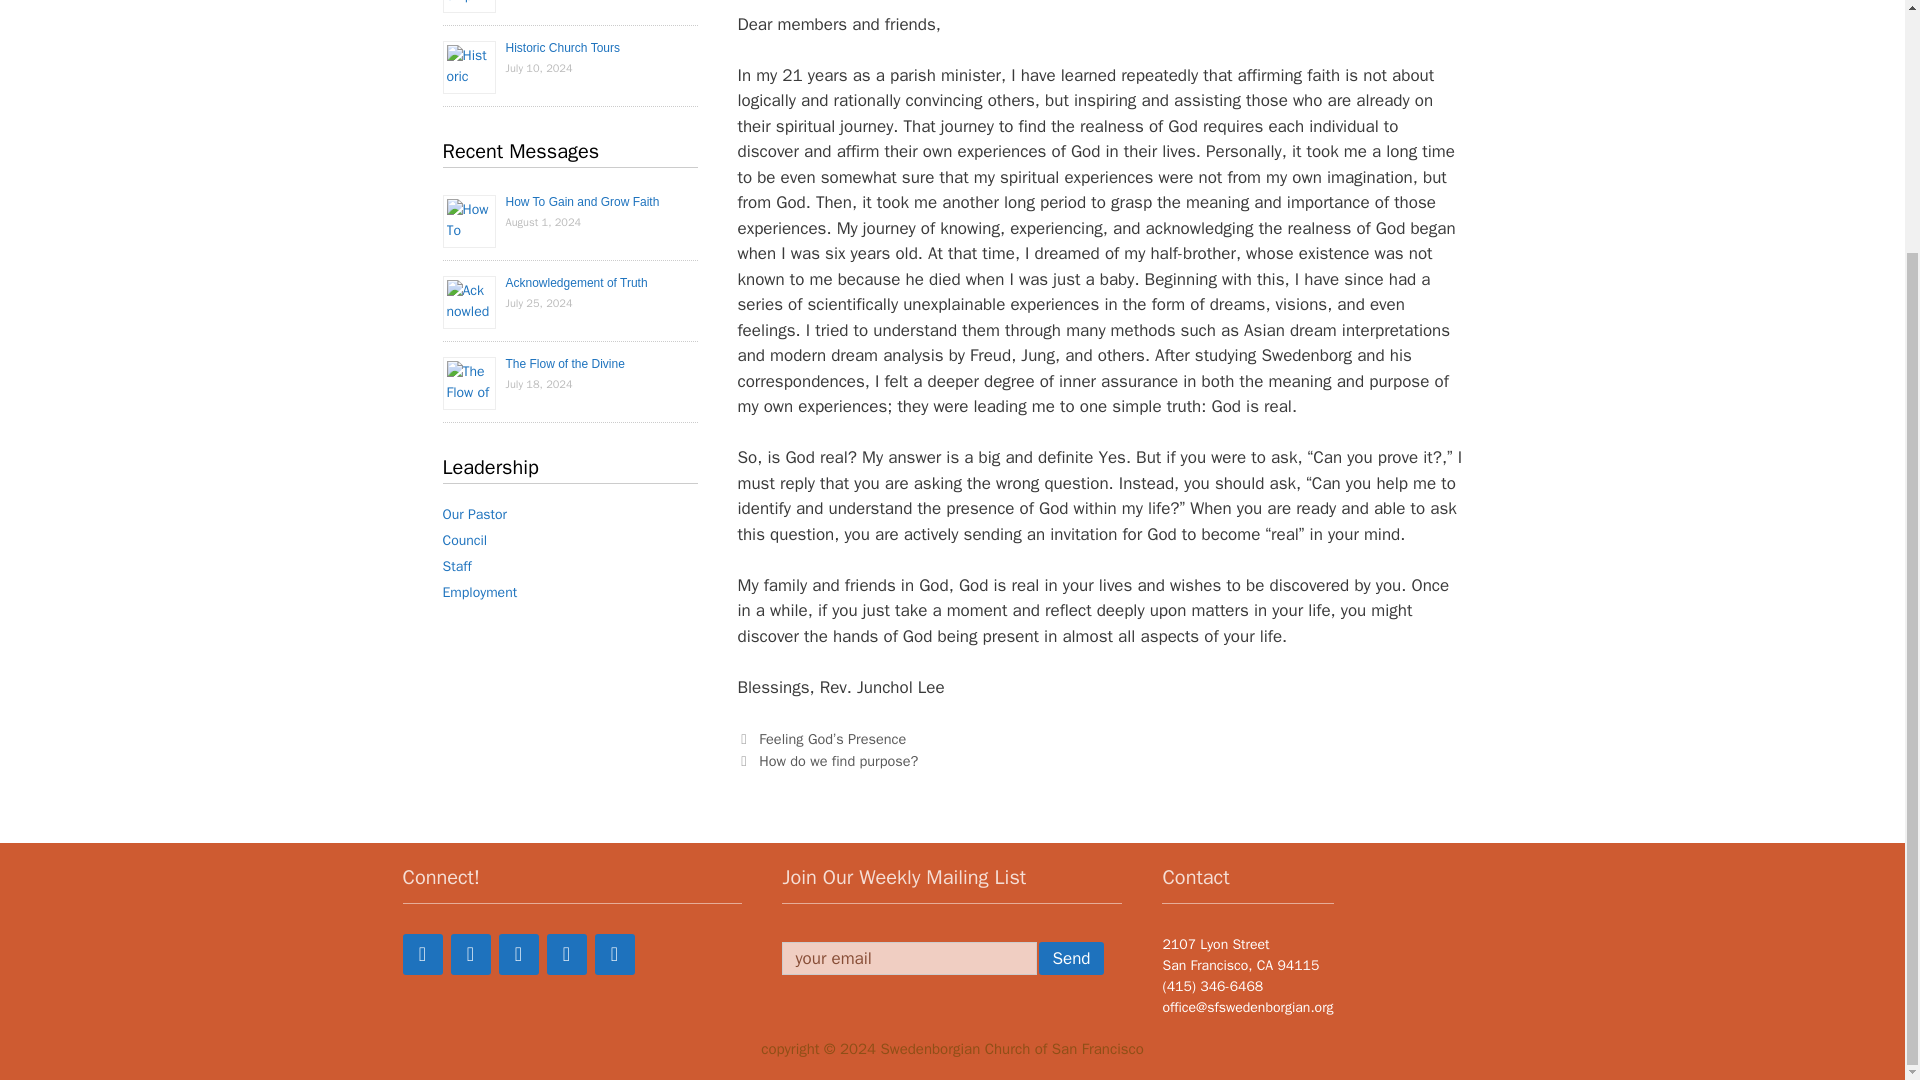  What do you see at coordinates (908, 958) in the screenshot?
I see `your email` at bounding box center [908, 958].